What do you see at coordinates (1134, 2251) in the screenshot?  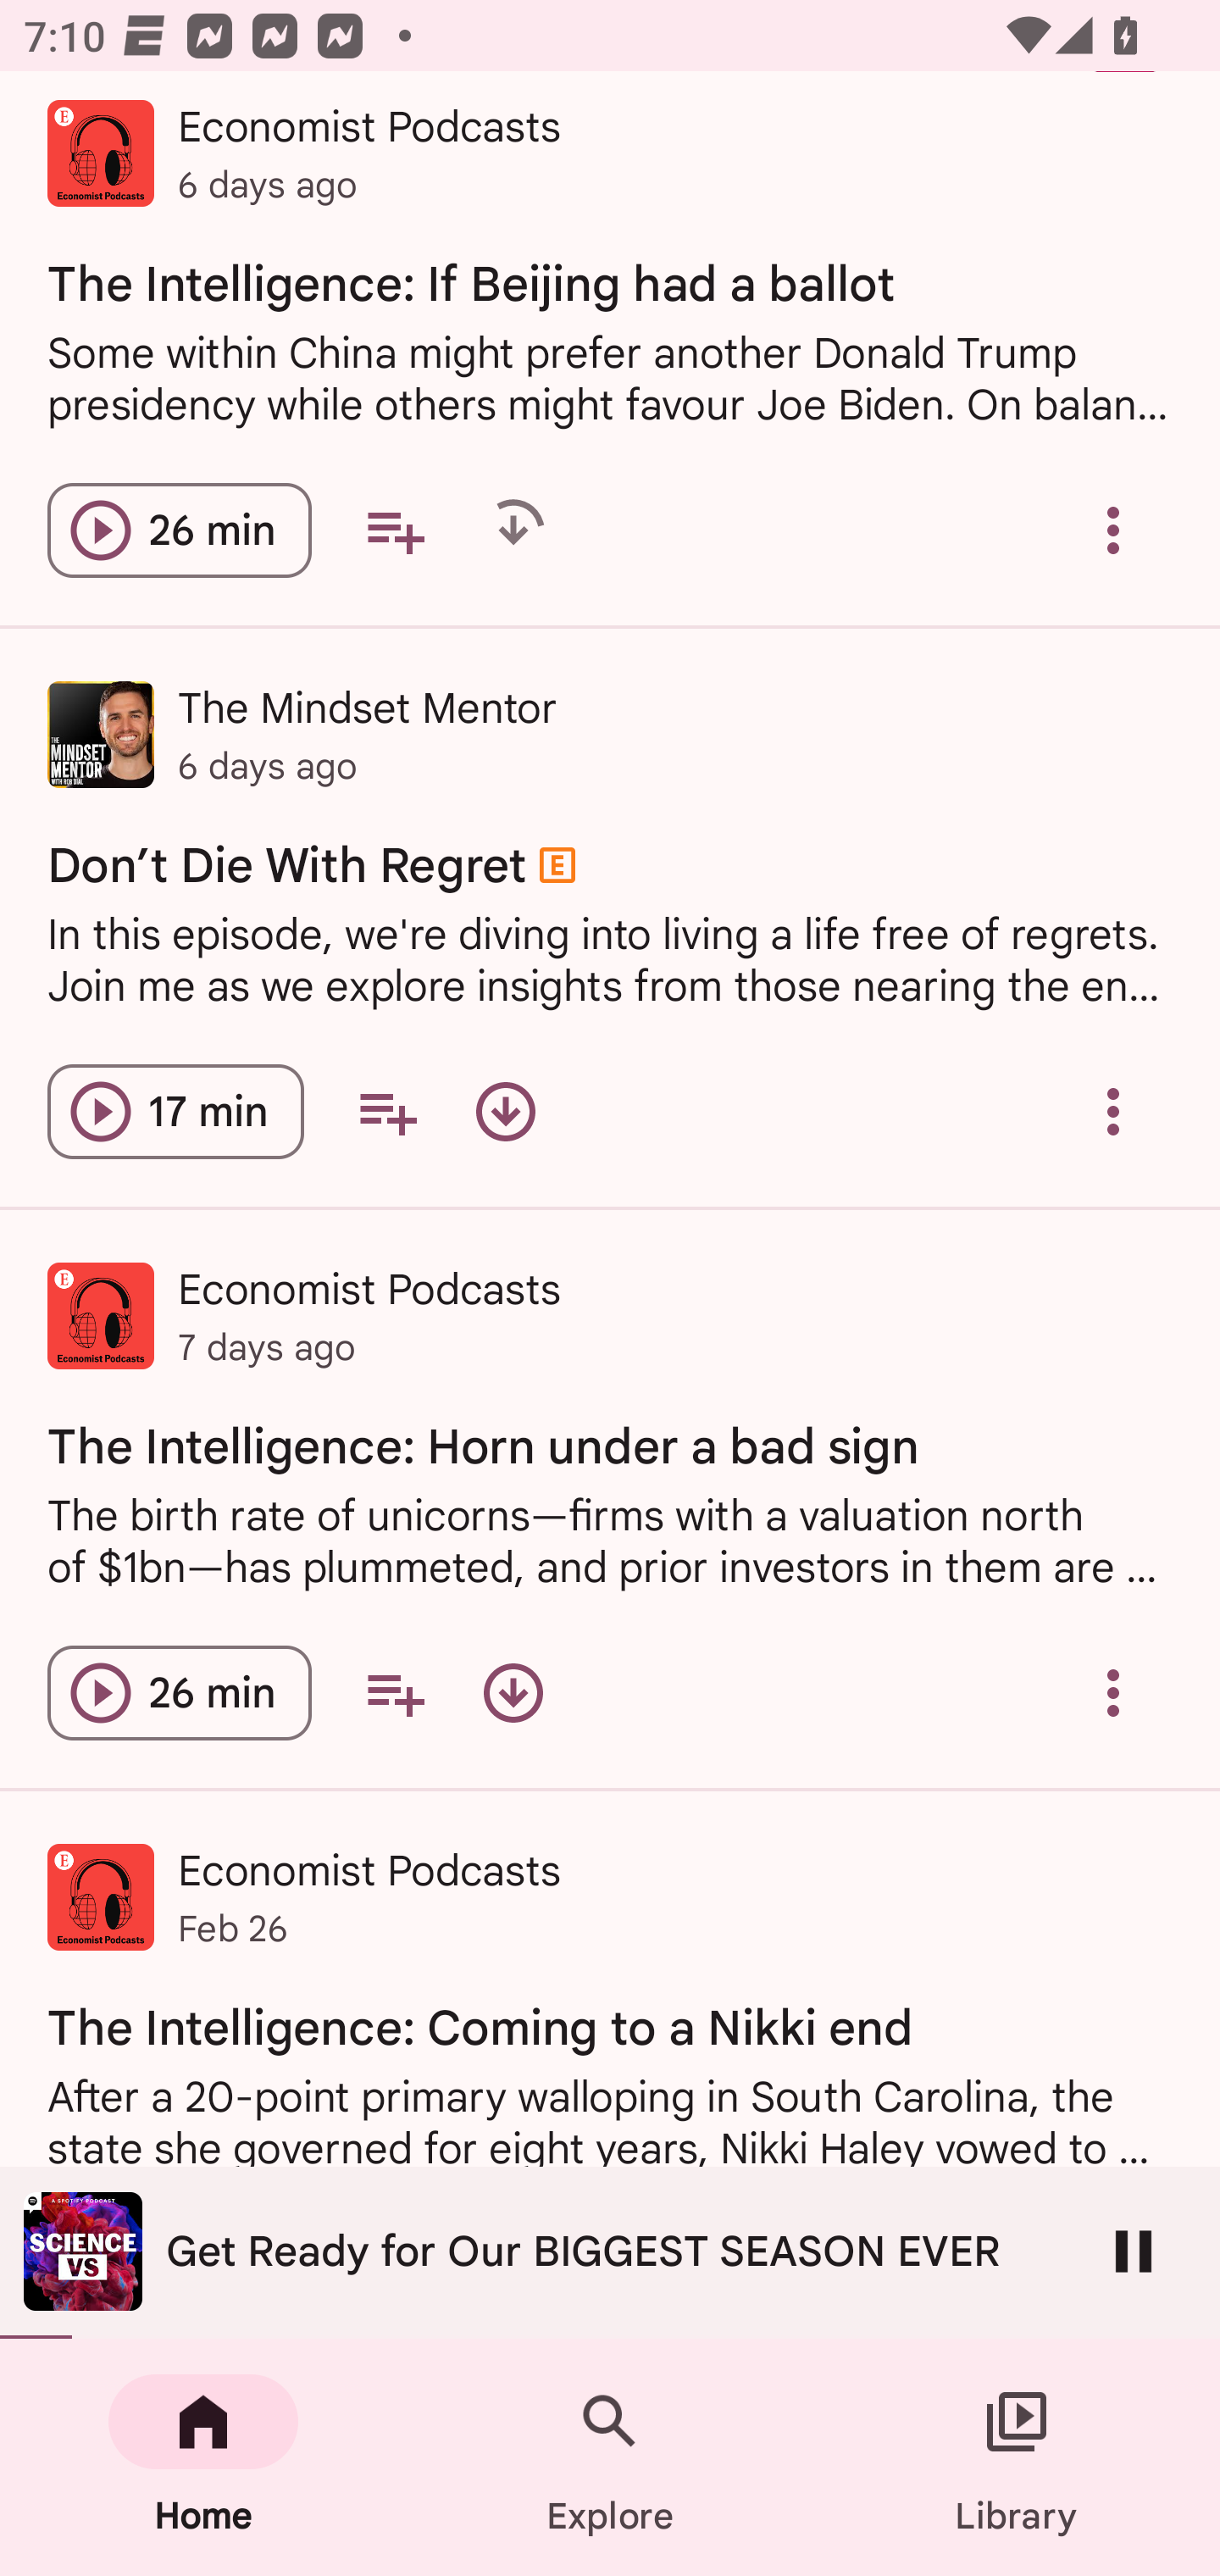 I see `Pause` at bounding box center [1134, 2251].